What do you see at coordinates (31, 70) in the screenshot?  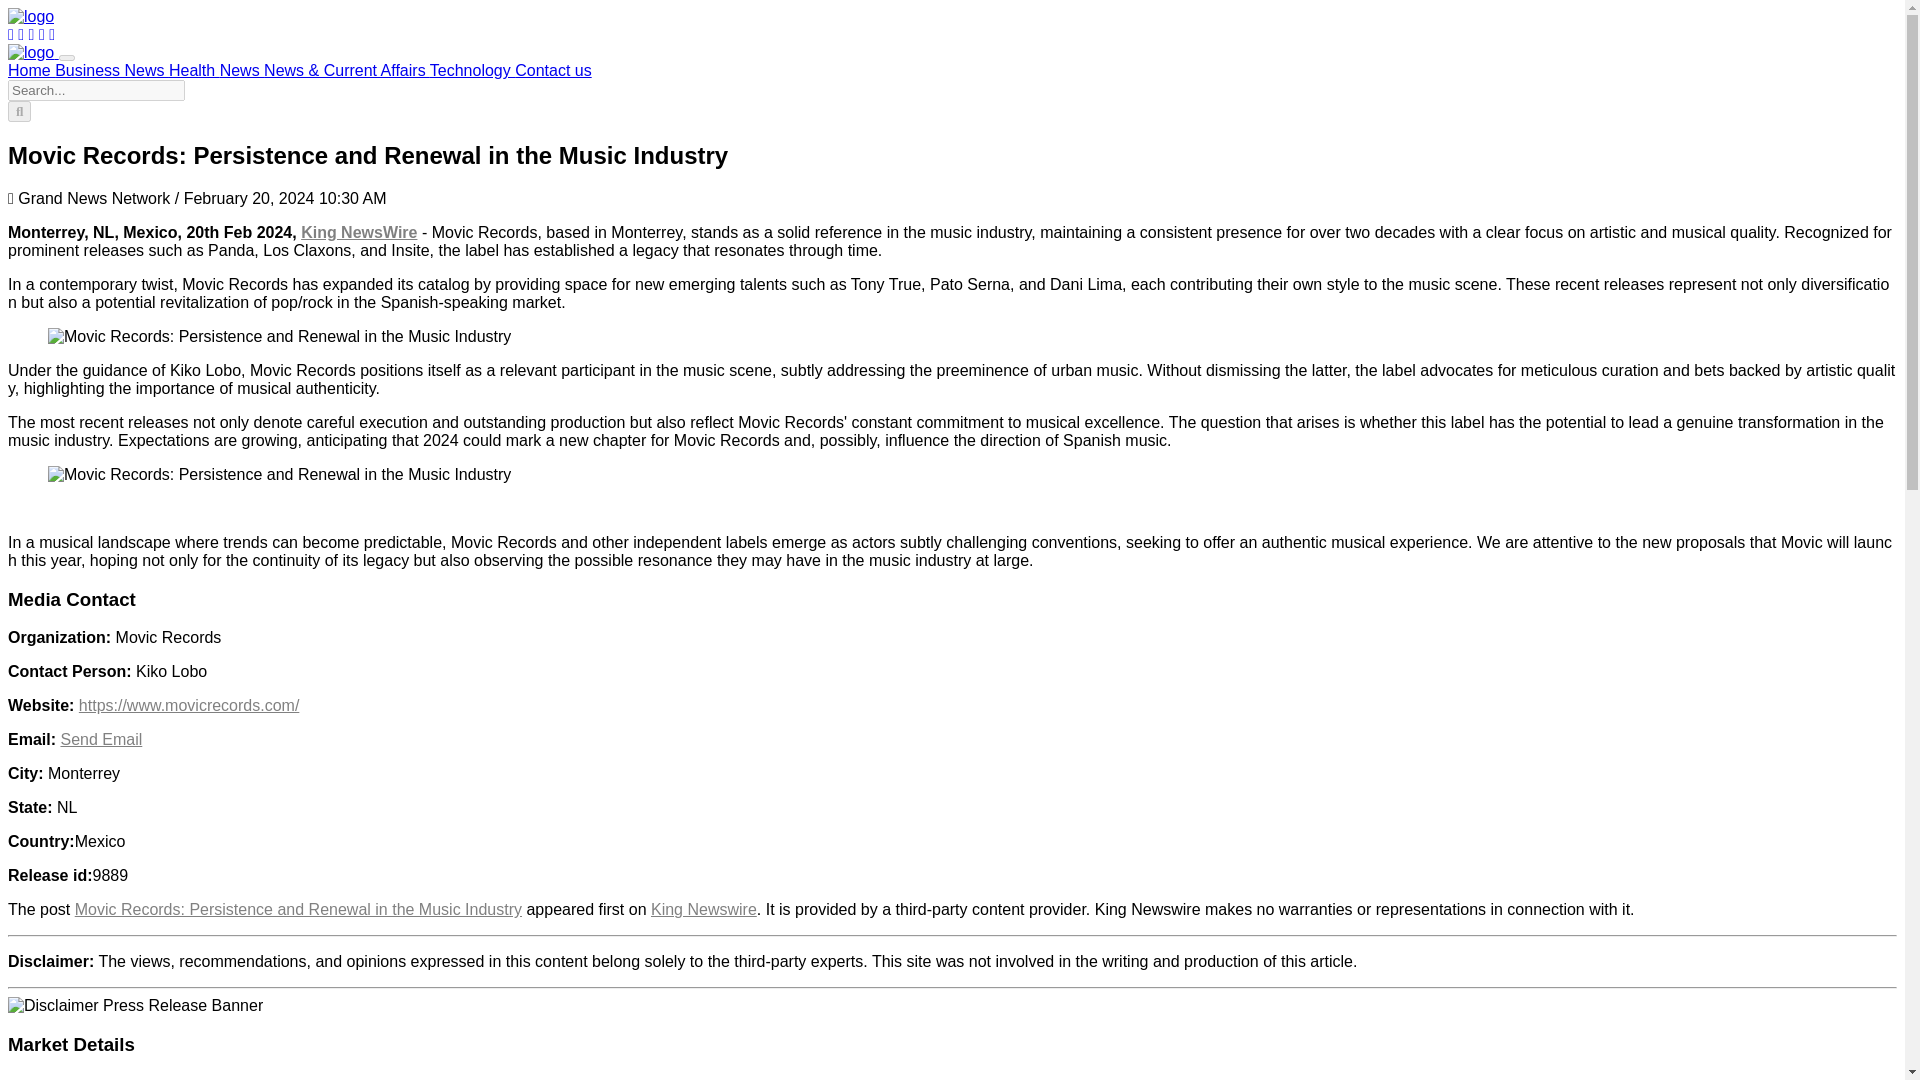 I see `Home` at bounding box center [31, 70].